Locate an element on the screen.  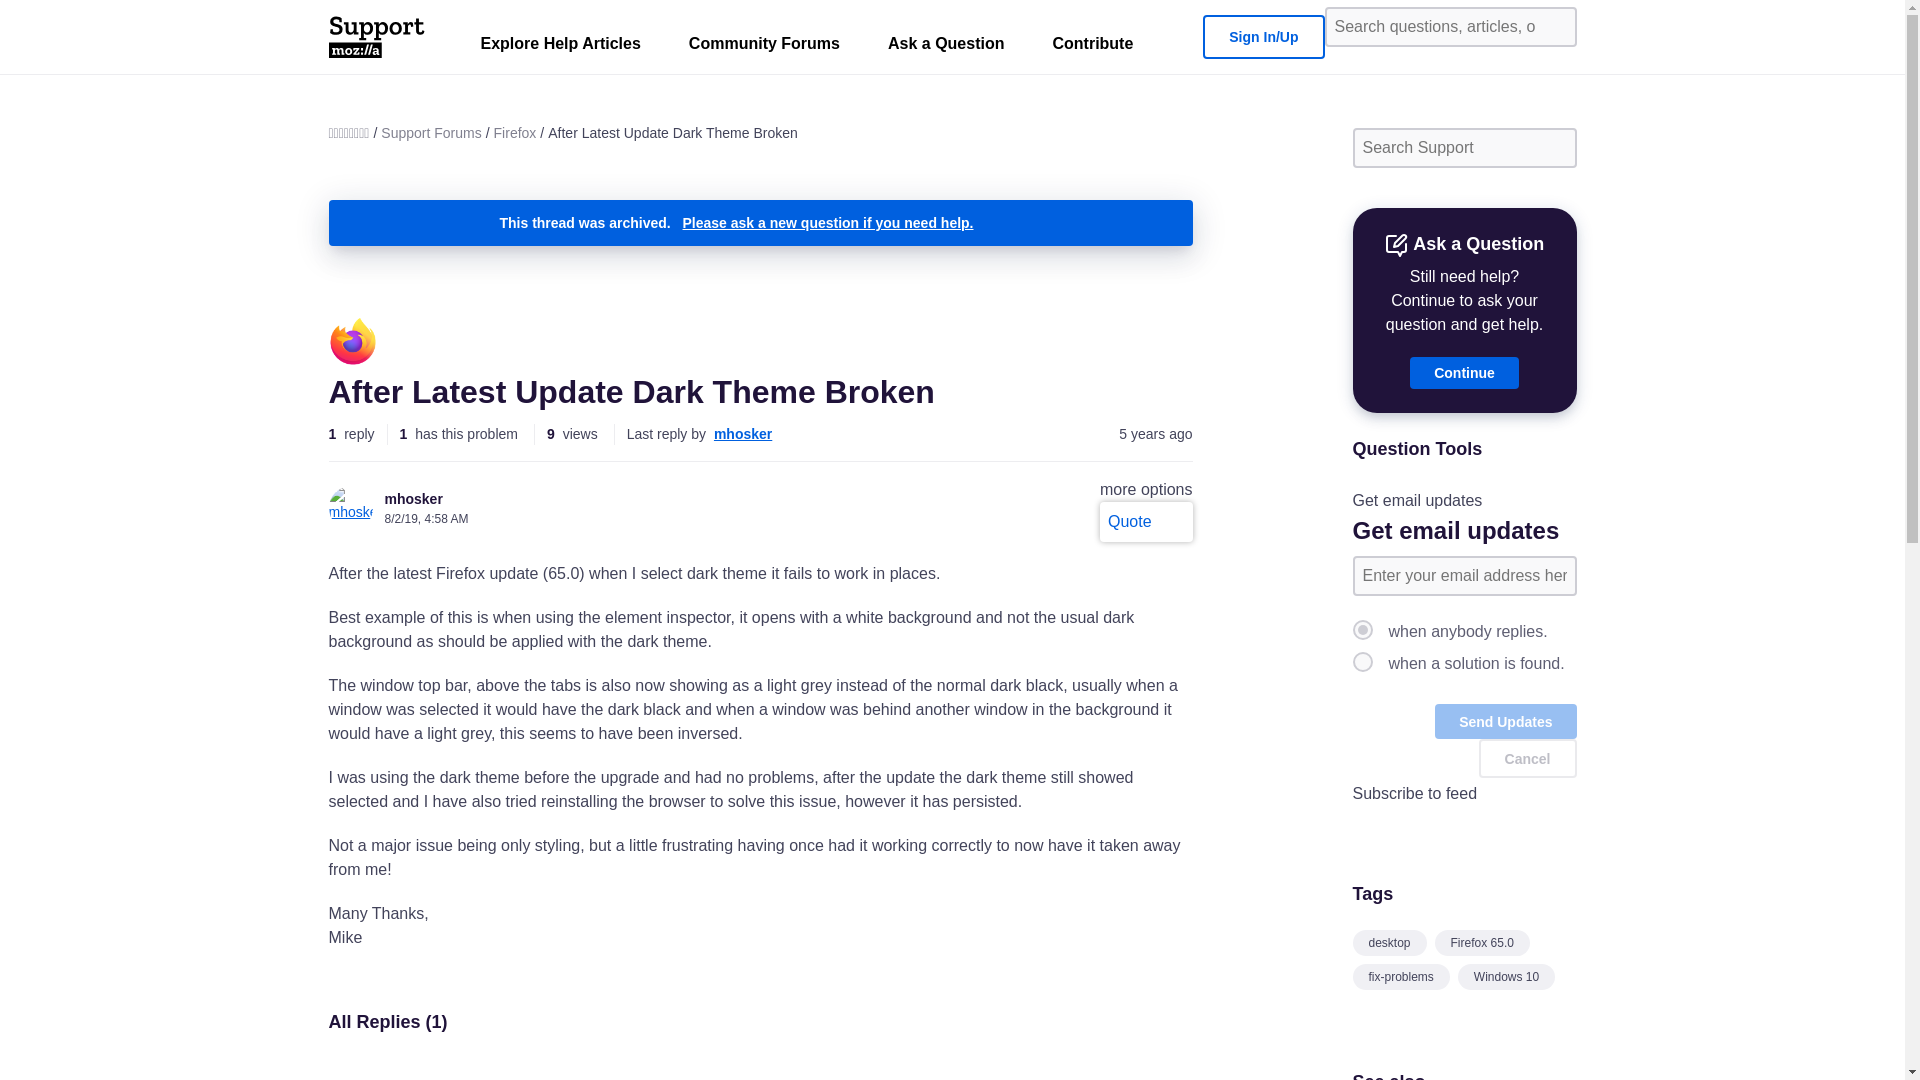
Explore Help Articles is located at coordinates (560, 48).